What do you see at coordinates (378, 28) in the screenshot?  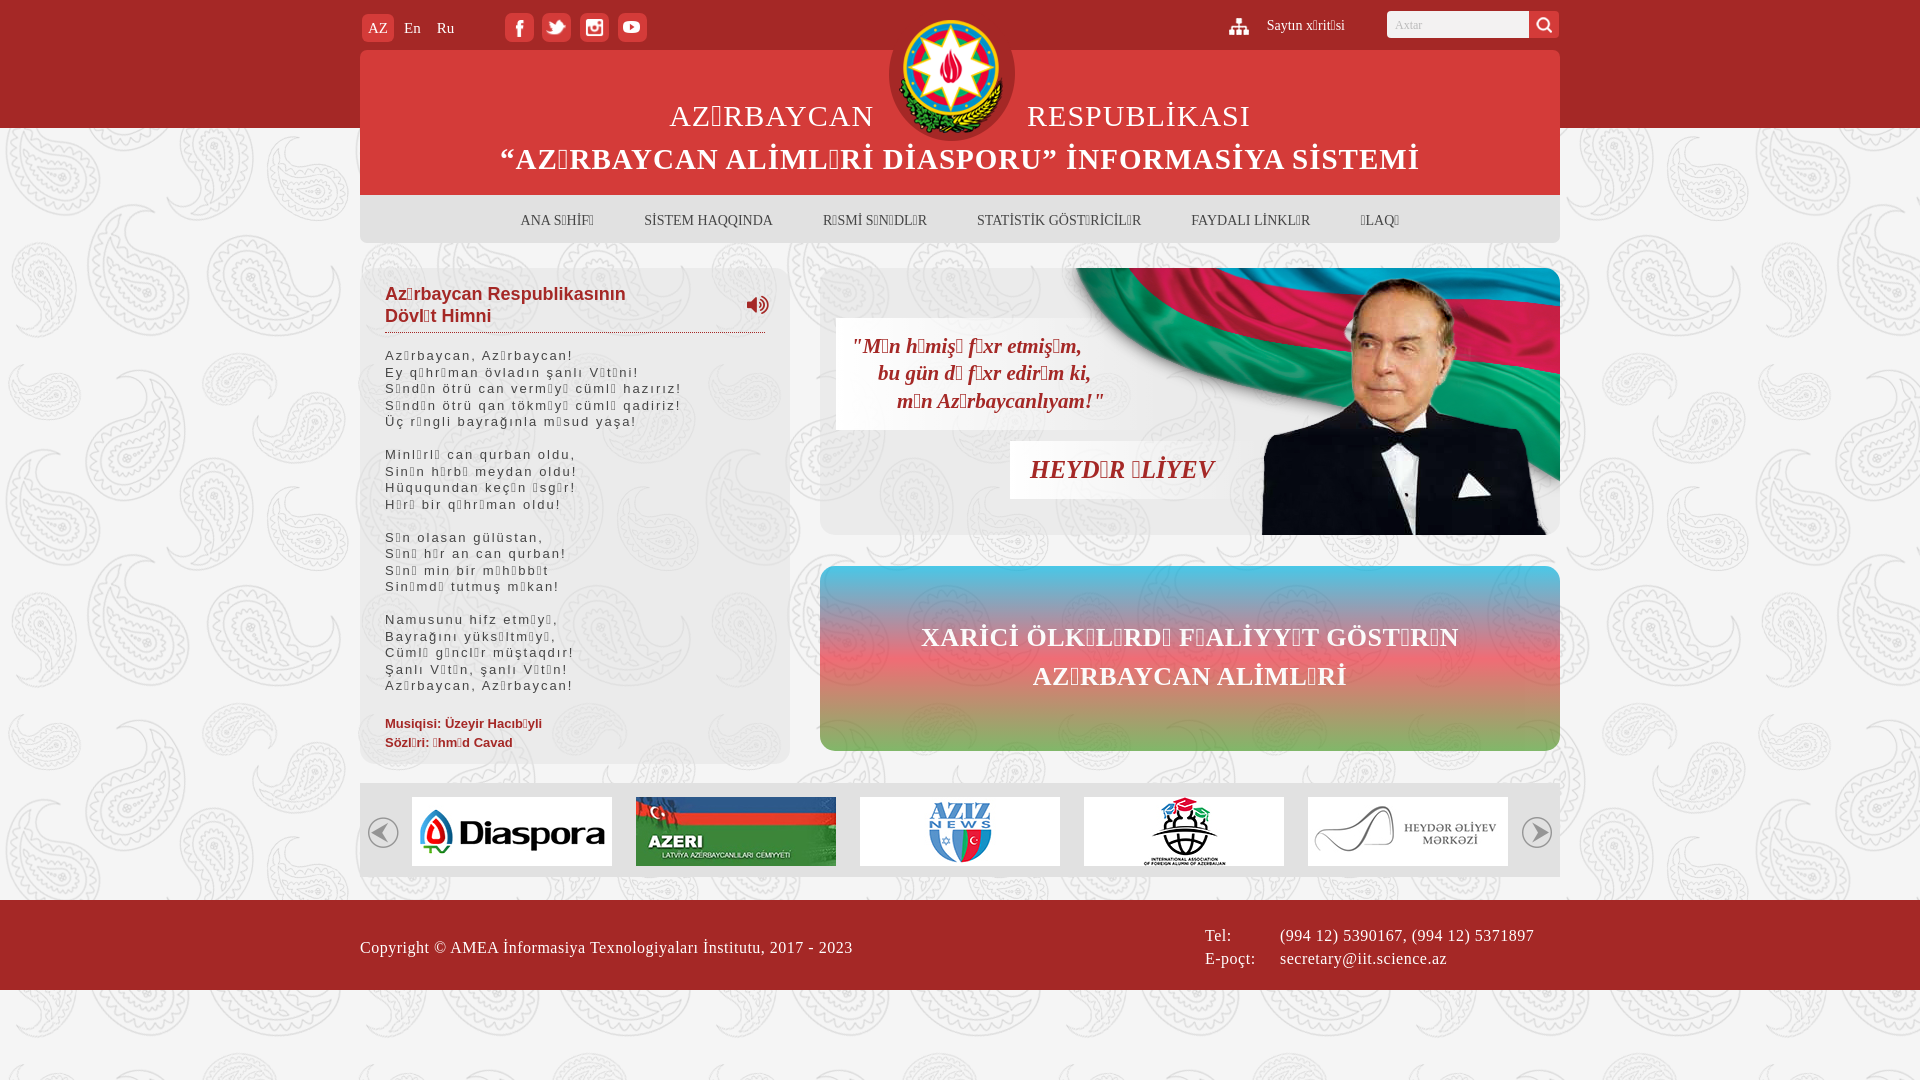 I see `AZ` at bounding box center [378, 28].